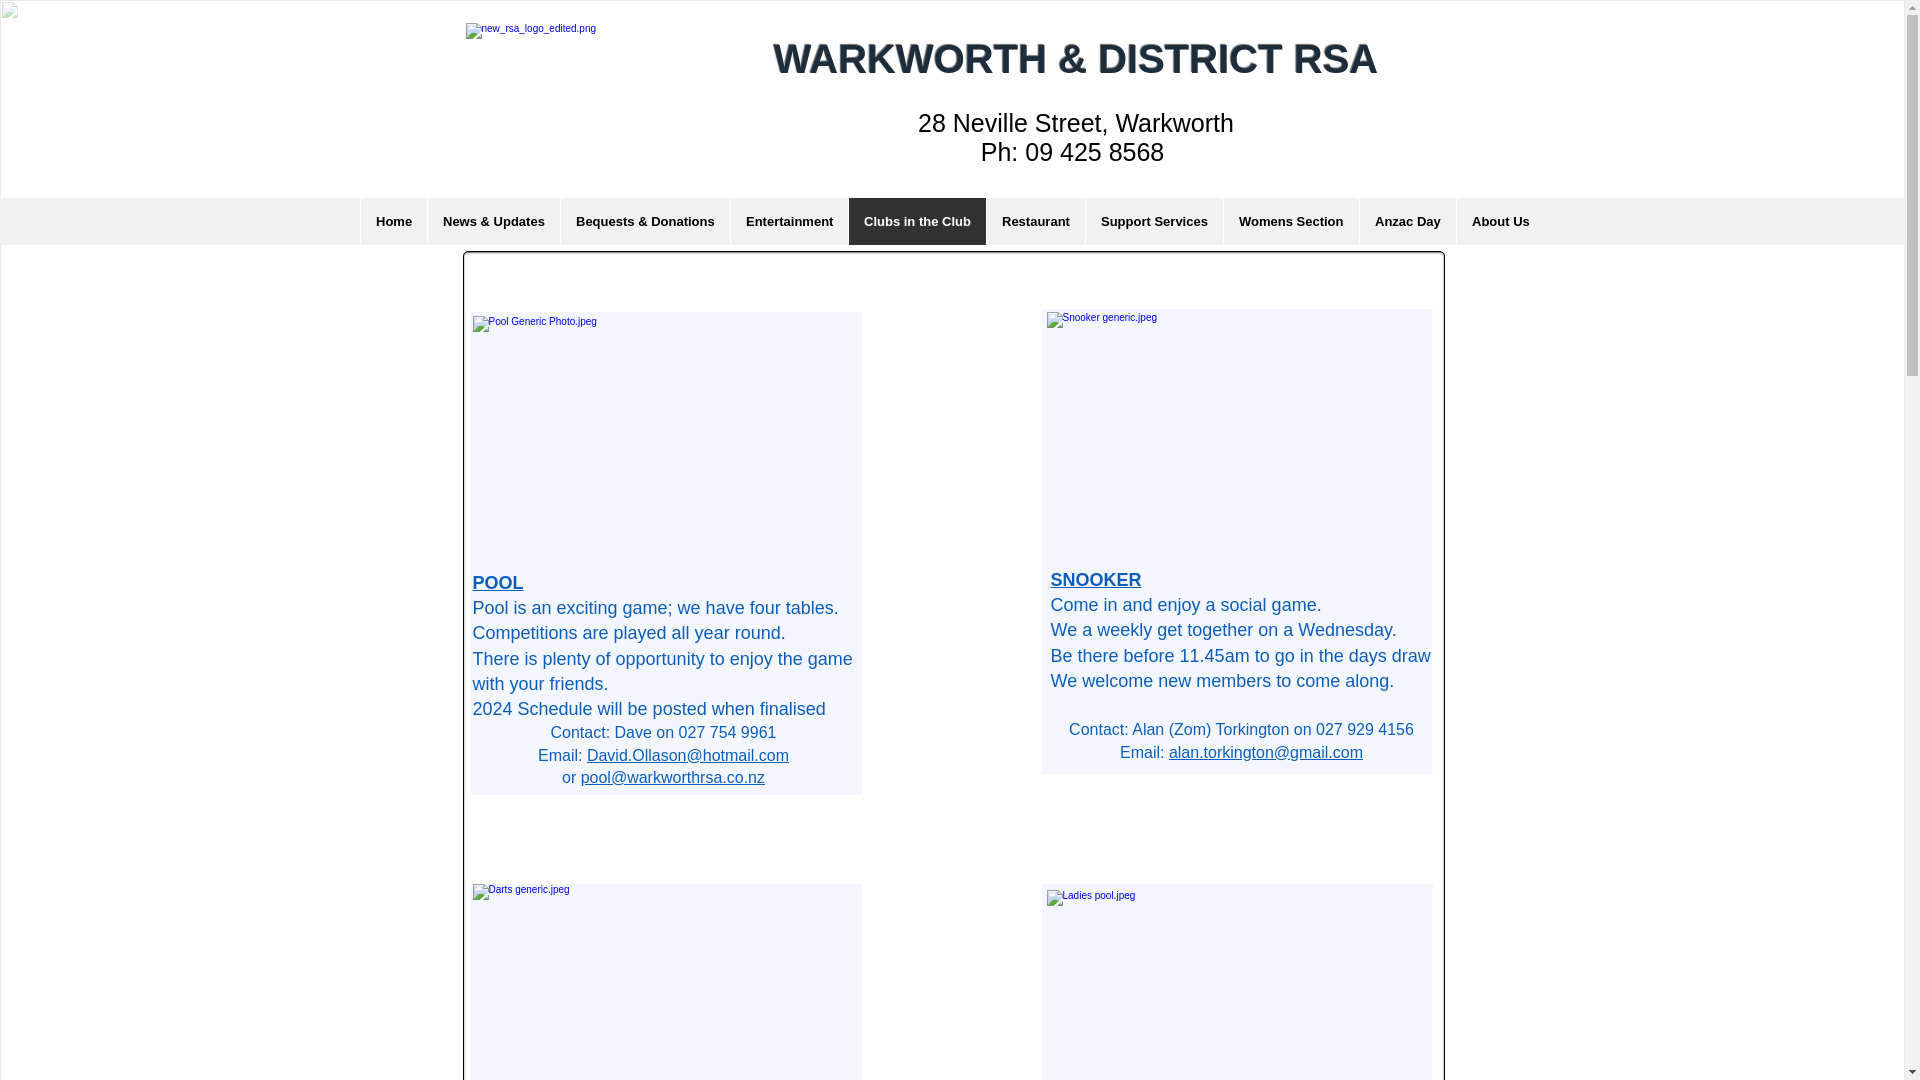  Describe the element at coordinates (1098, 152) in the screenshot. I see `09 425 8568 ` at that location.